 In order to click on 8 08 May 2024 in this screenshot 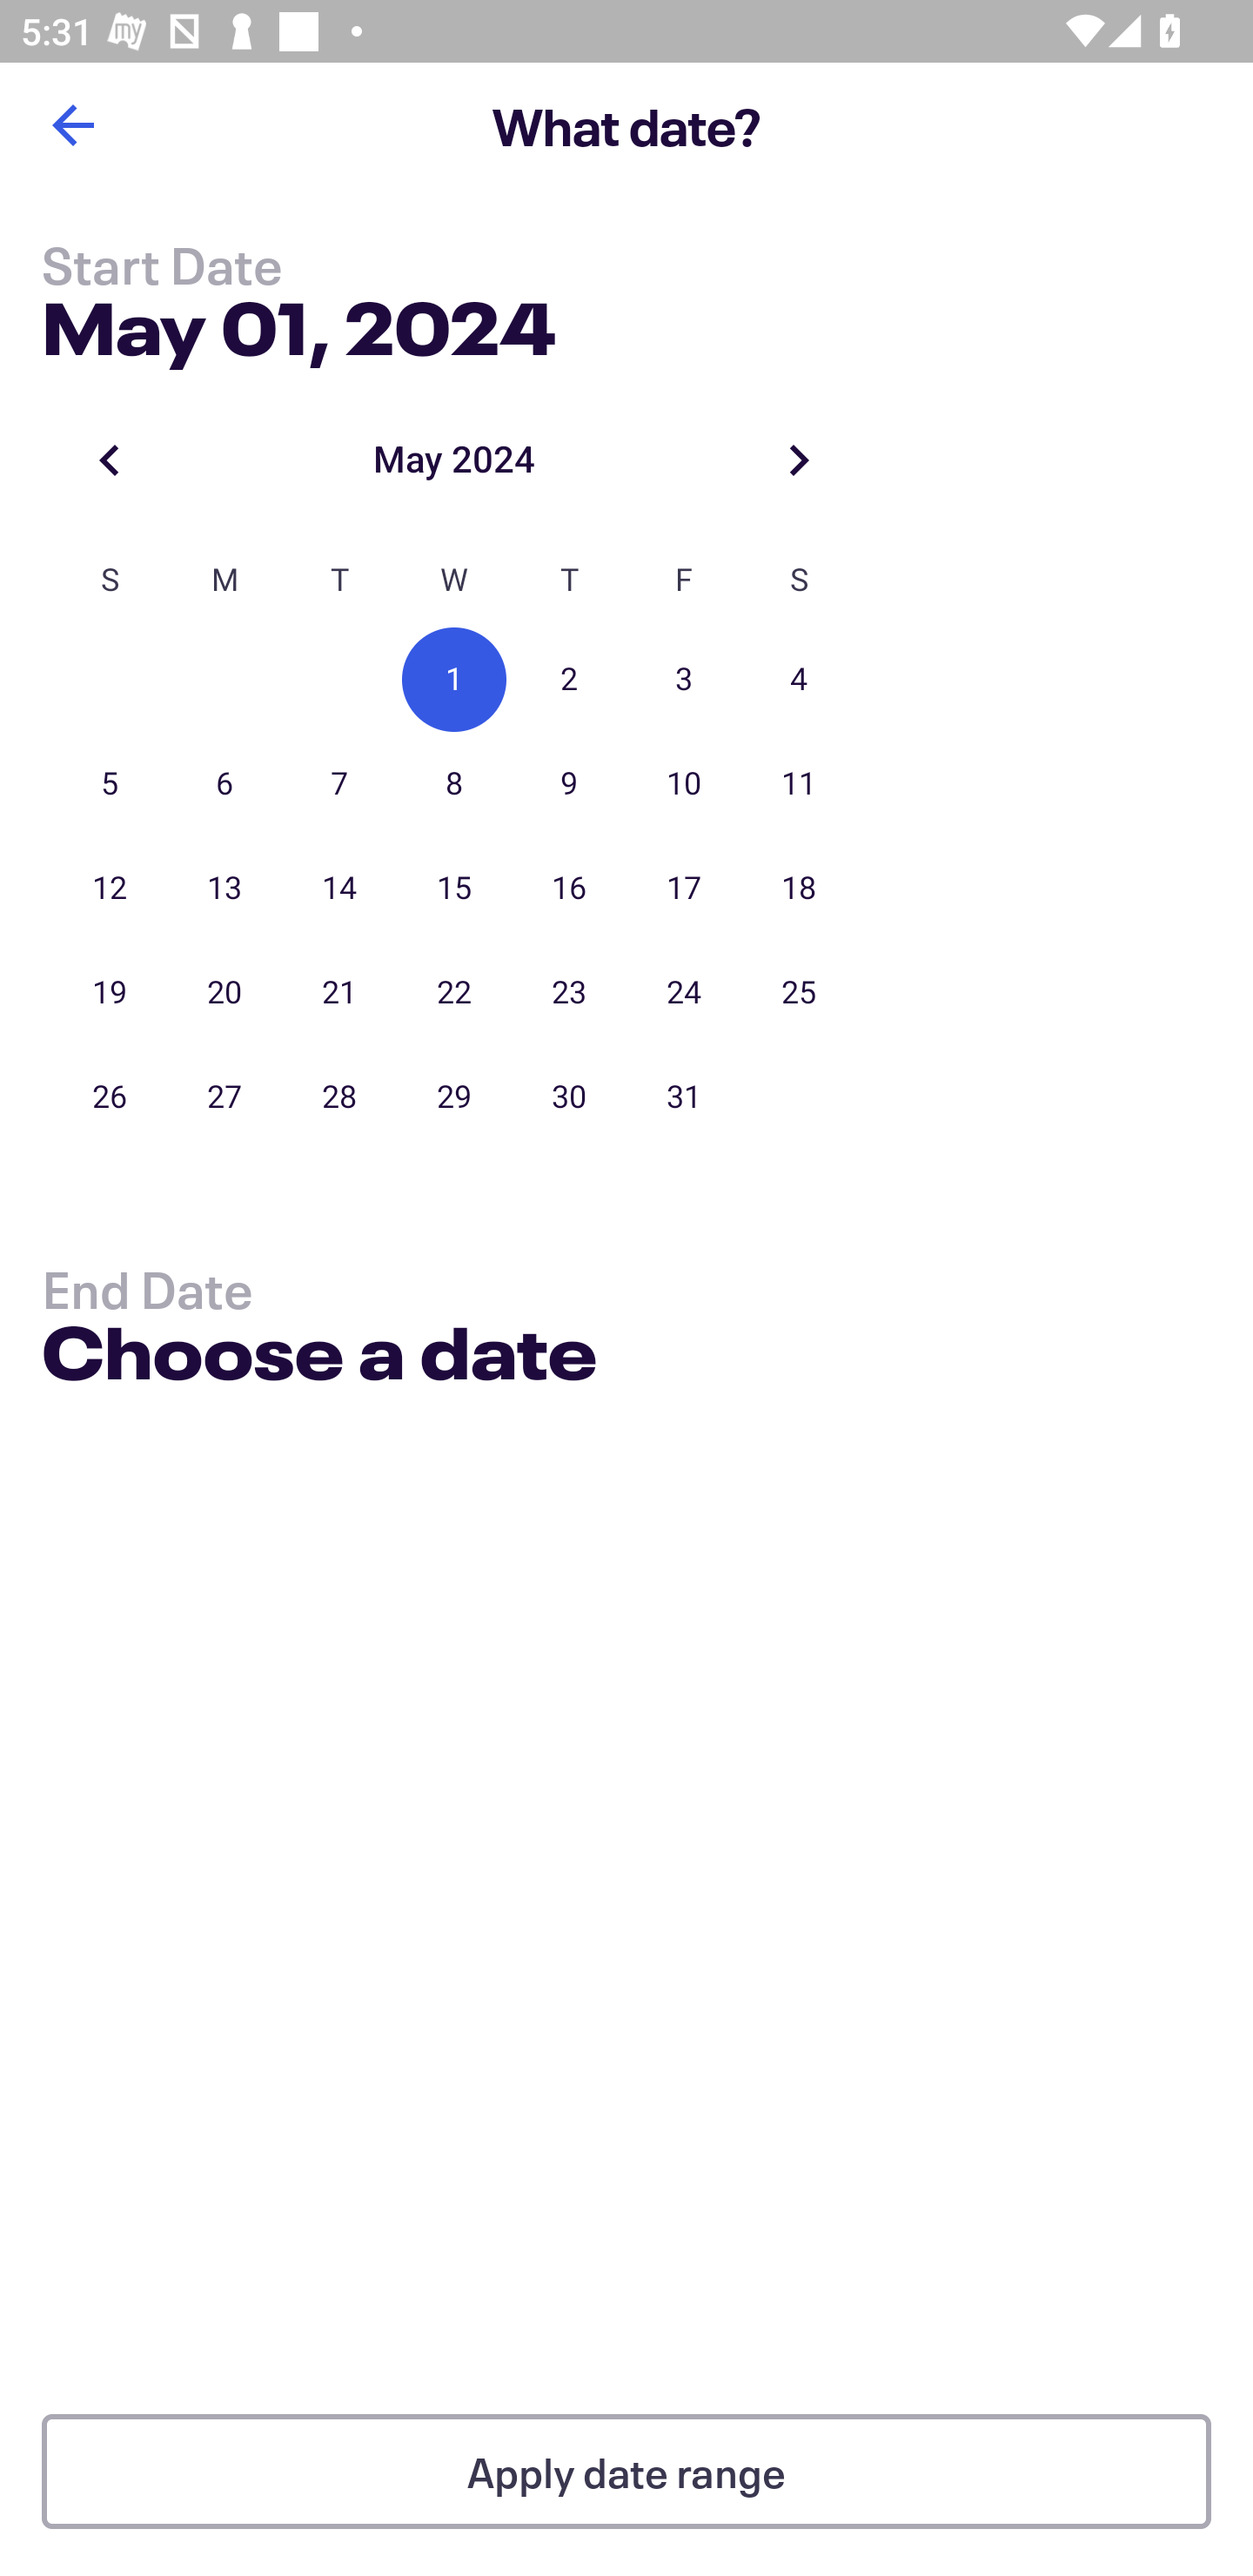, I will do `click(454, 784)`.